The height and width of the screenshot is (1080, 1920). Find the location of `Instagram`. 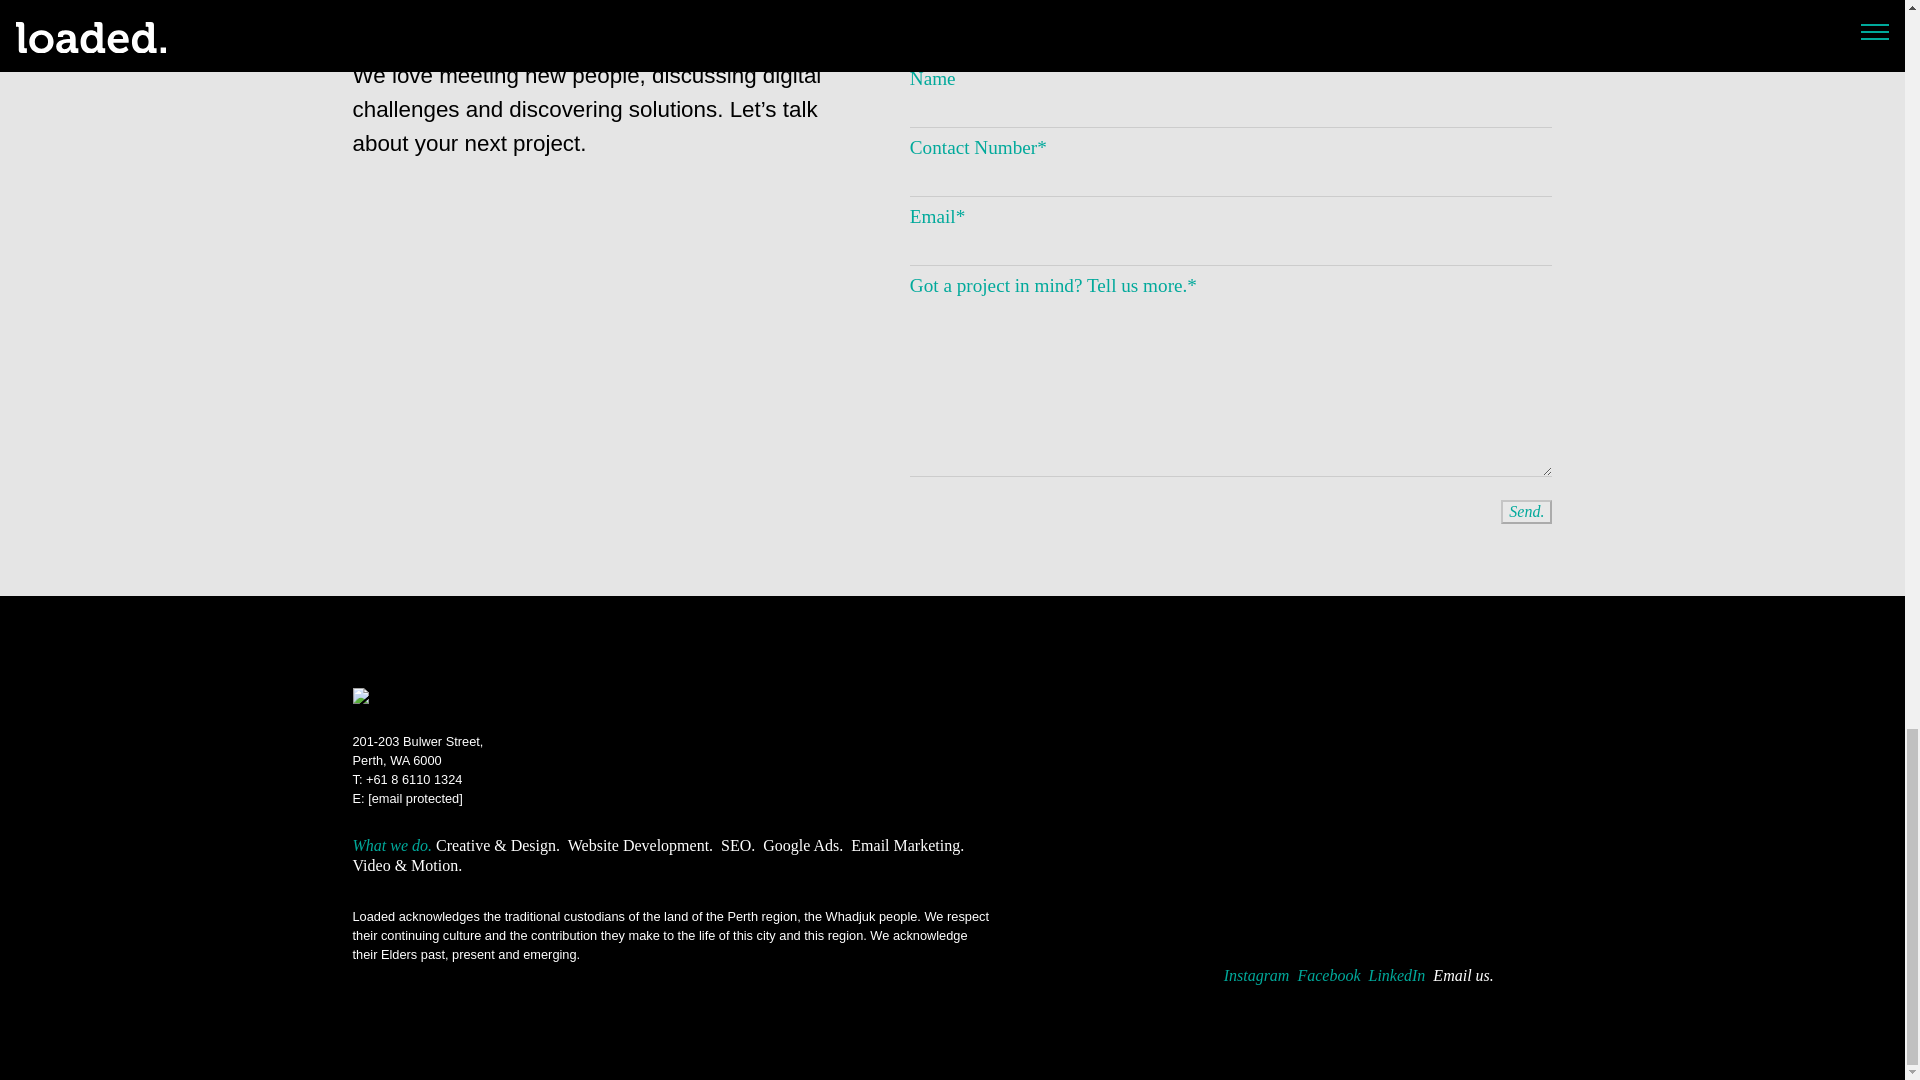

Instagram is located at coordinates (1526, 512).